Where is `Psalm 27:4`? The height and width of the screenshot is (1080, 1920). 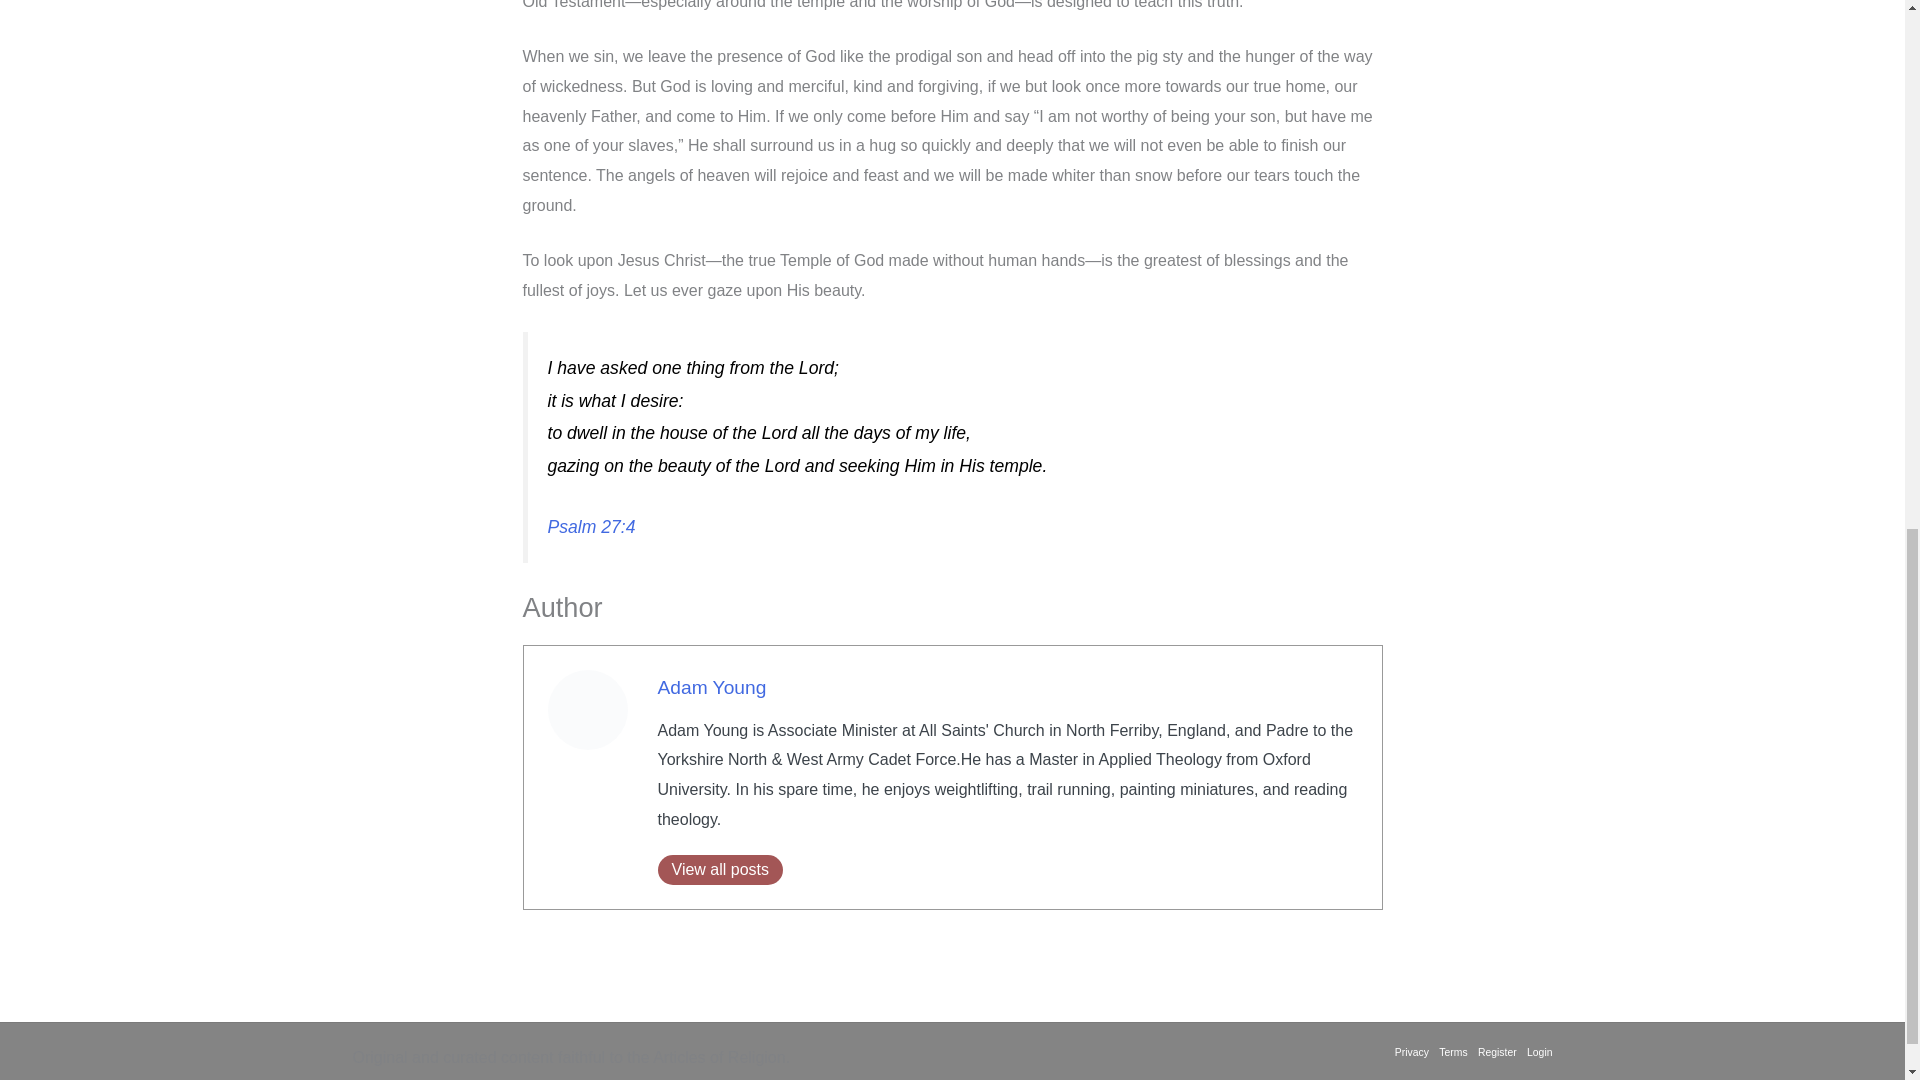 Psalm 27:4 is located at coordinates (591, 526).